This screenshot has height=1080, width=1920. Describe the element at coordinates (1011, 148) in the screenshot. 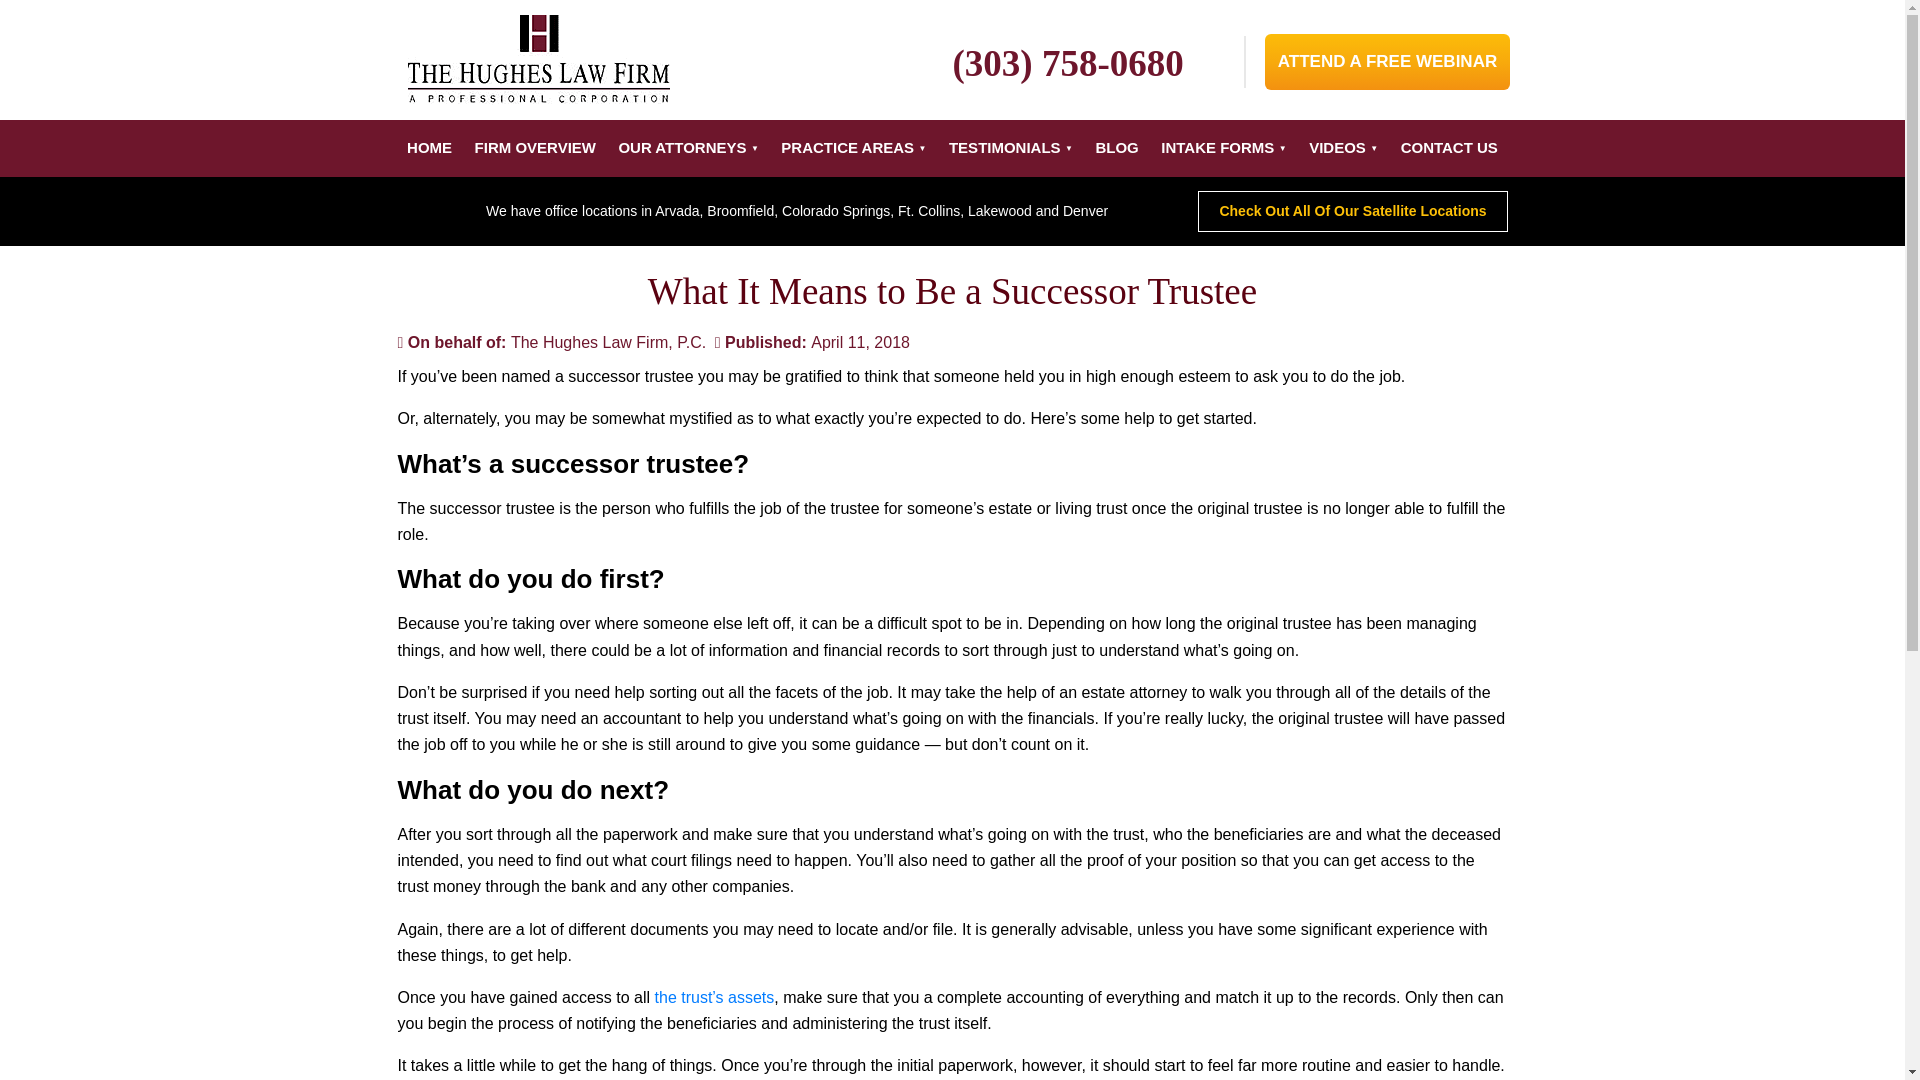

I see `TESTIMONIALS` at that location.